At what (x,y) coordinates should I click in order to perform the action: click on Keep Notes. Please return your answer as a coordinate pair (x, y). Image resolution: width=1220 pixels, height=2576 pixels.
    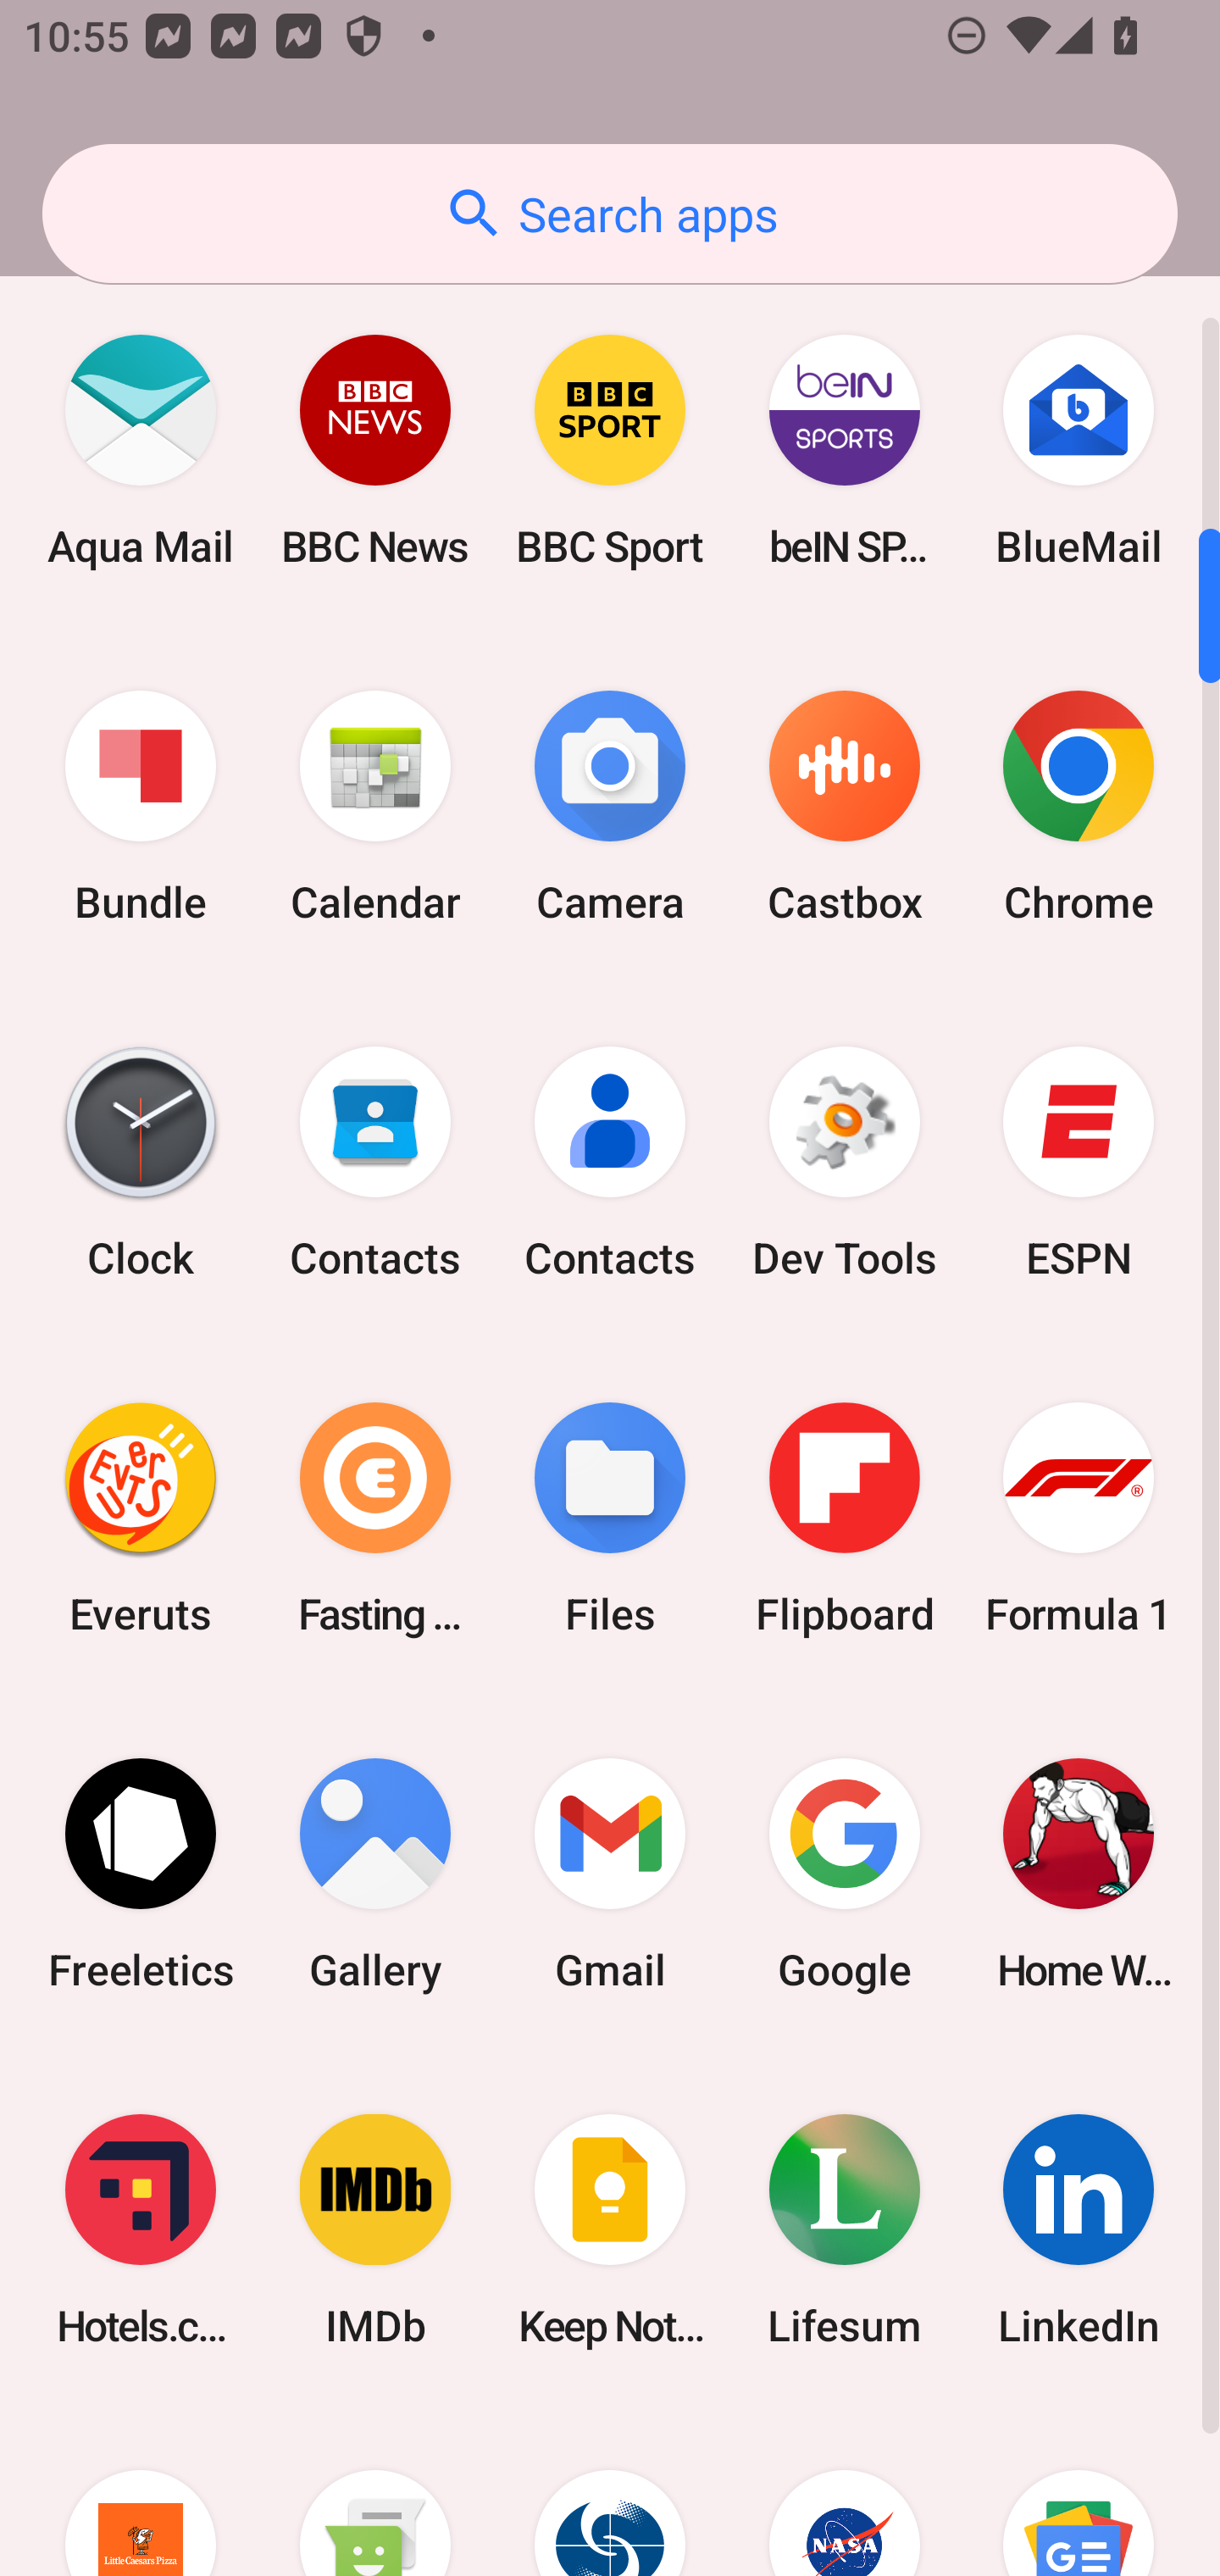
    Looking at the image, I should click on (610, 2230).